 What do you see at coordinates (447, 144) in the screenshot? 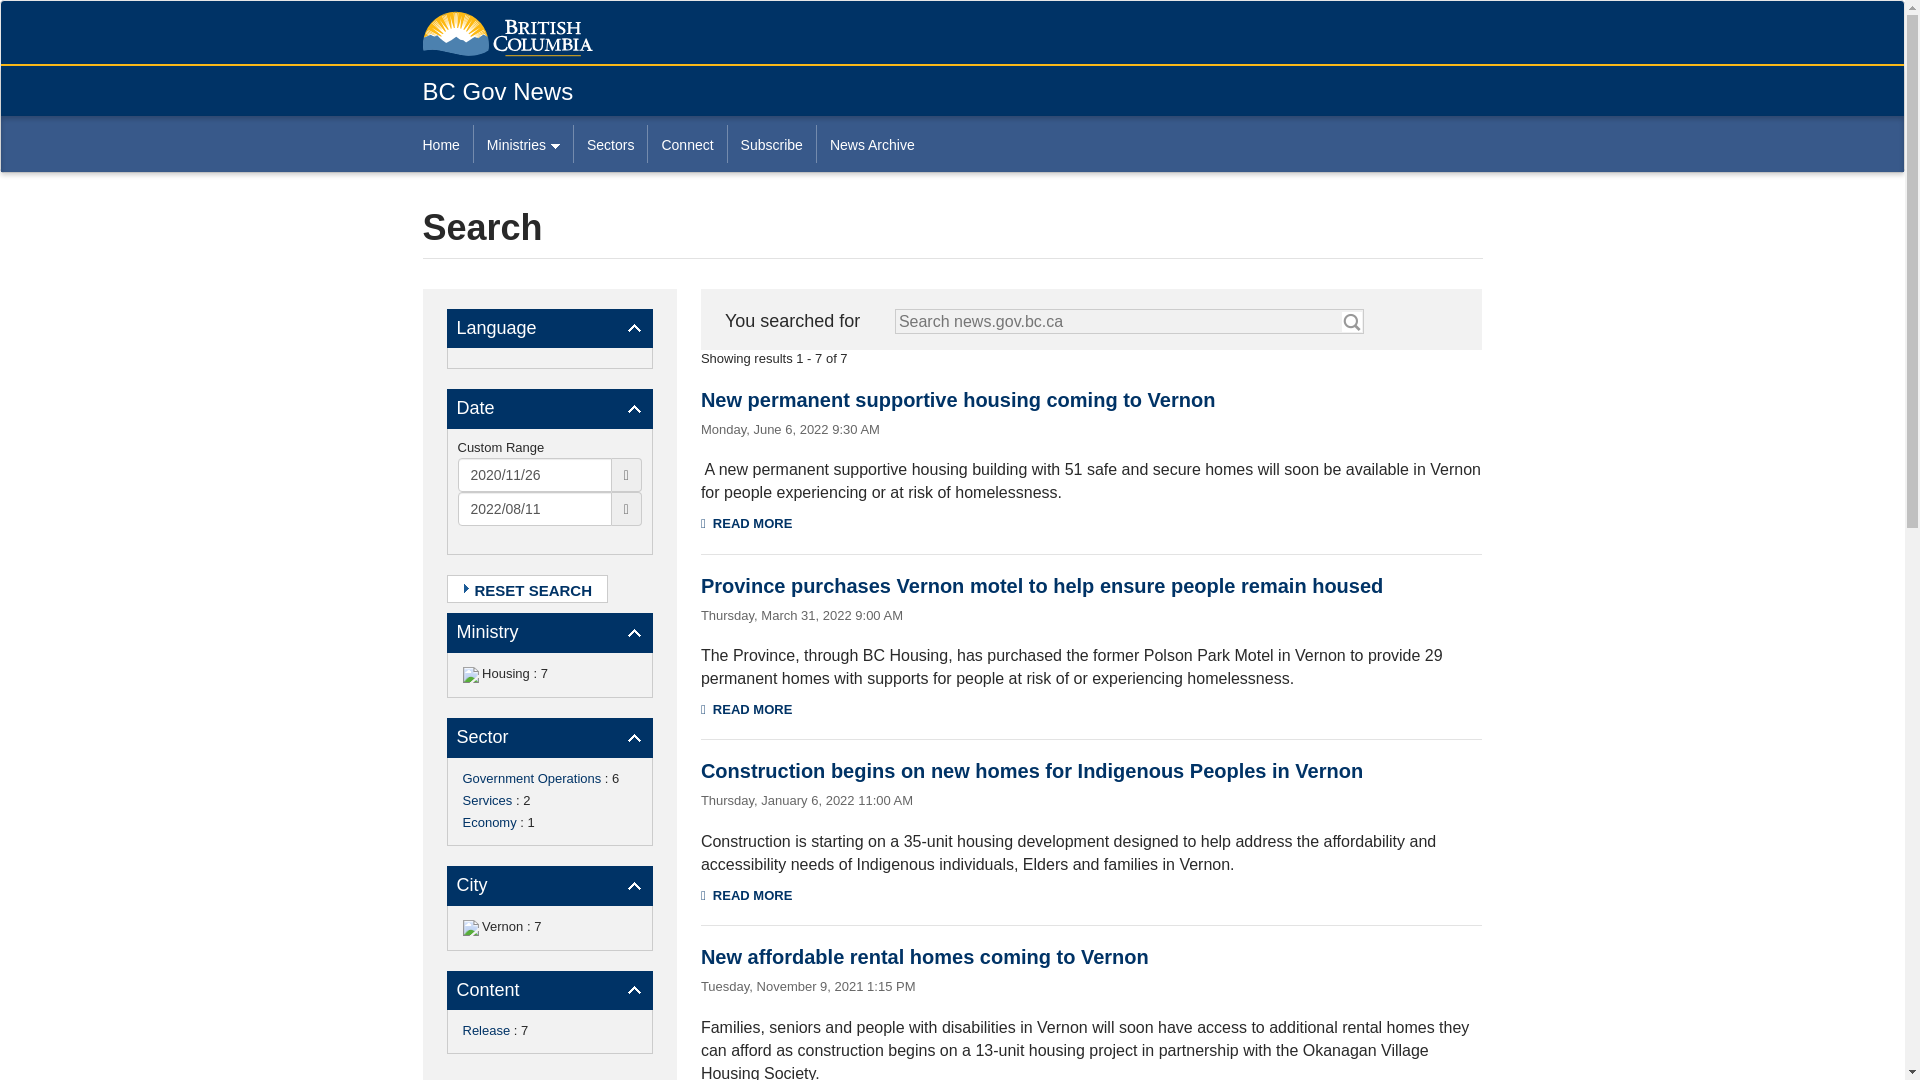
I see `Home` at bounding box center [447, 144].